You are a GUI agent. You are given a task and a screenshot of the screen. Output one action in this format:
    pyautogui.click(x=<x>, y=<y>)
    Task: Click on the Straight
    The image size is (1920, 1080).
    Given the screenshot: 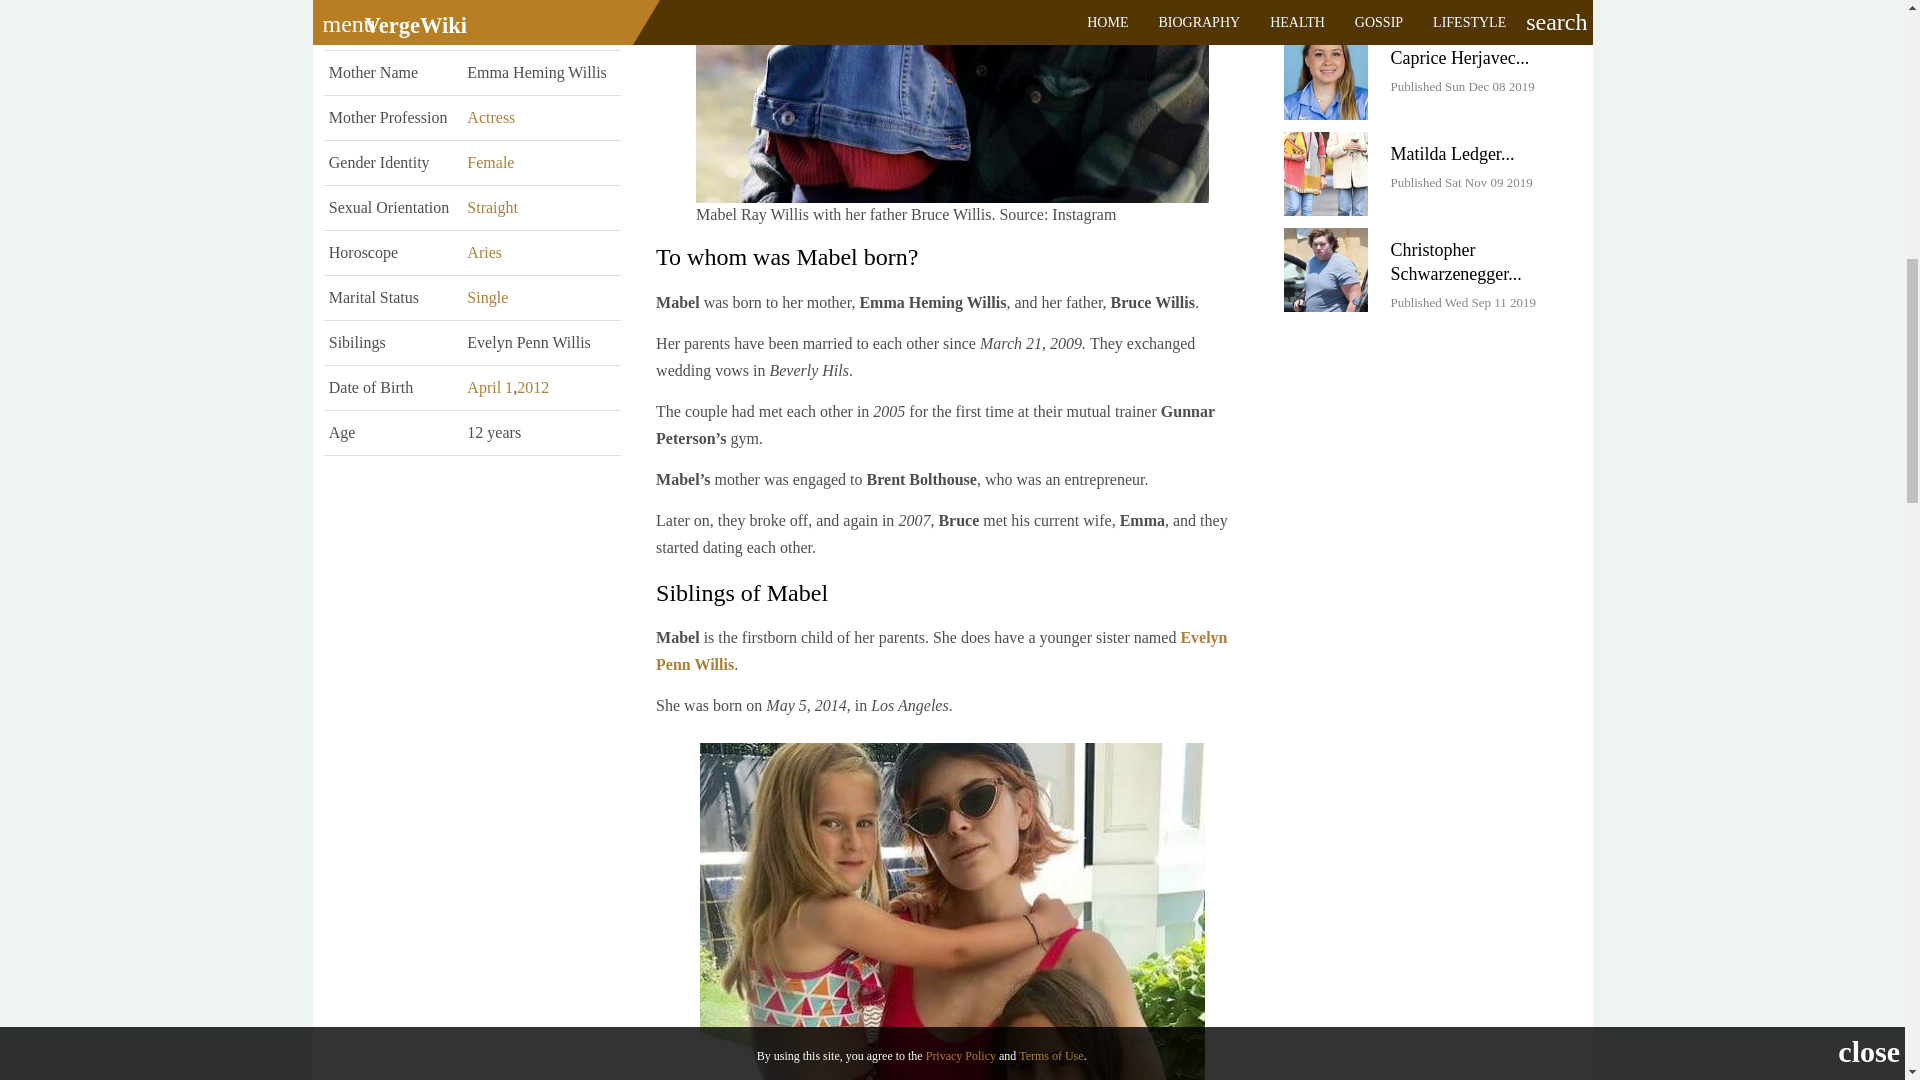 What is the action you would take?
    pyautogui.click(x=492, y=207)
    